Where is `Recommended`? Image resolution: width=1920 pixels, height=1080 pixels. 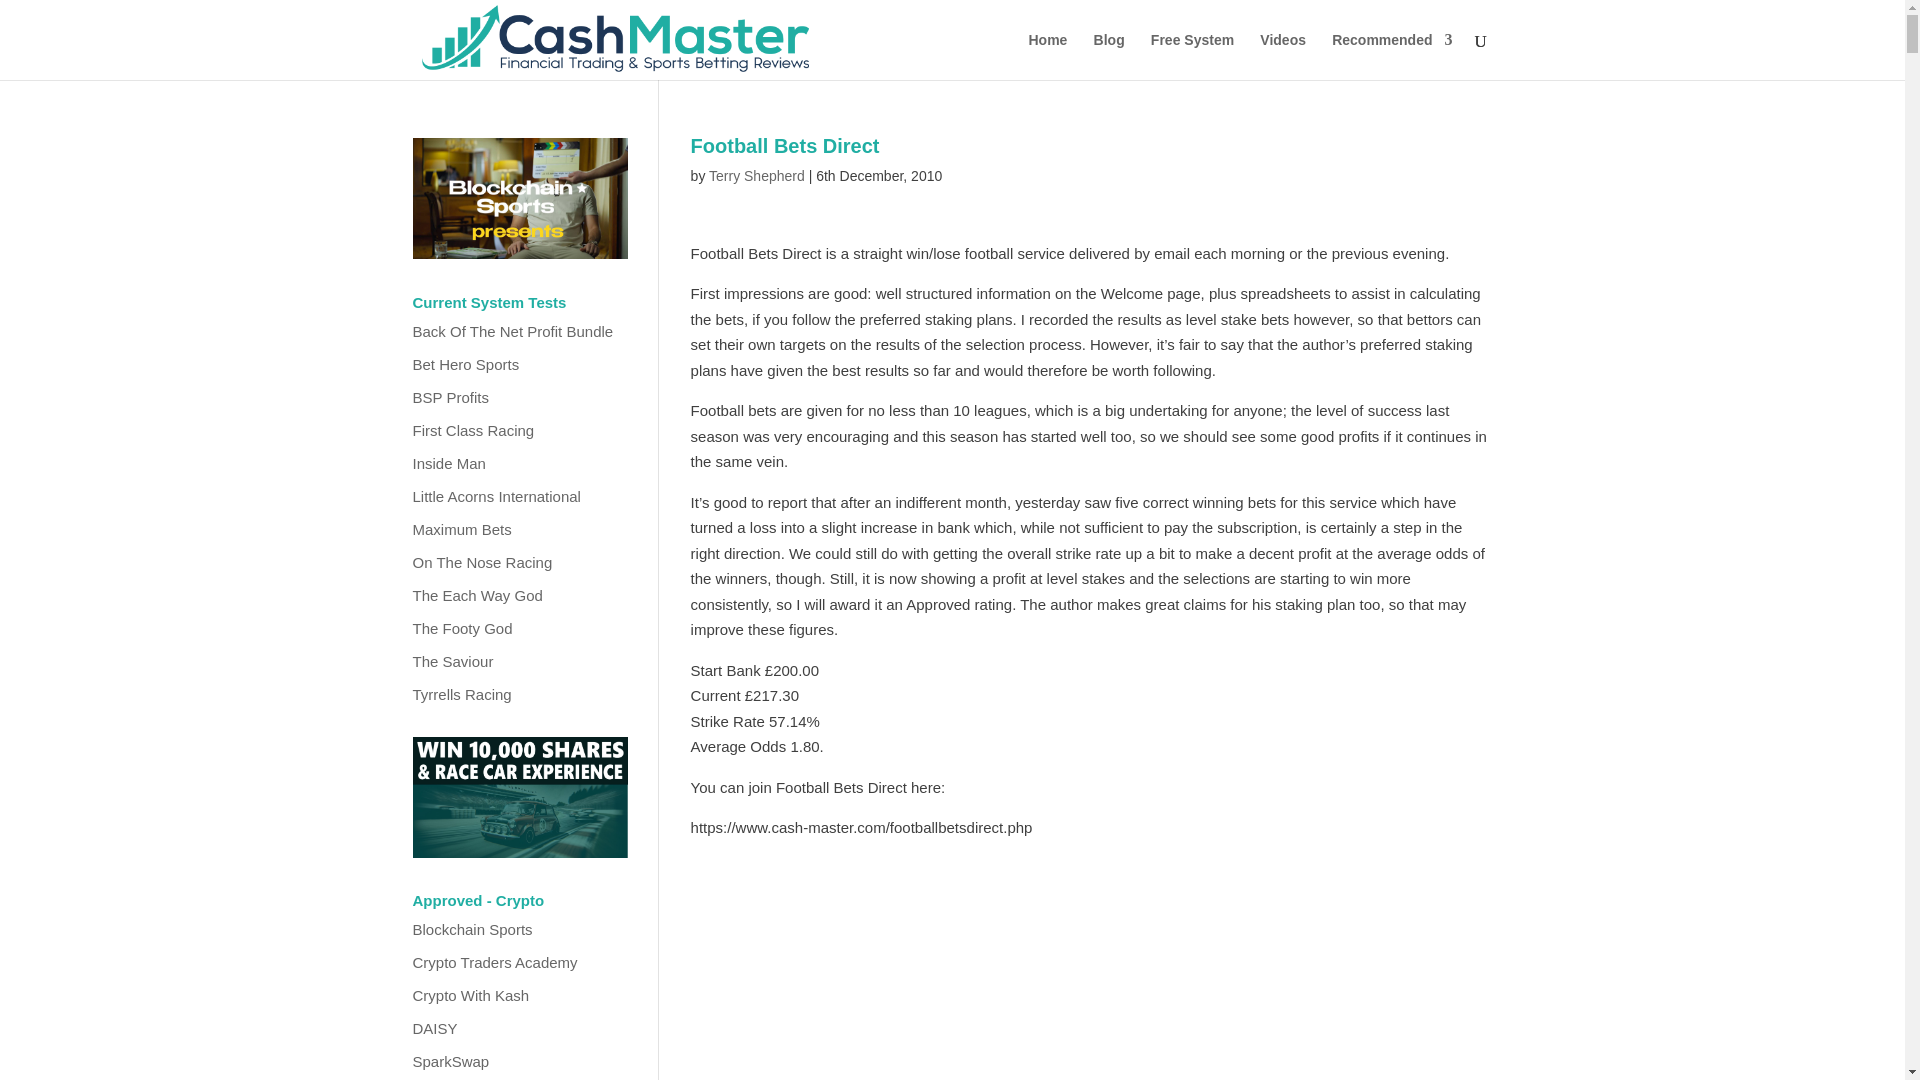 Recommended is located at coordinates (1392, 56).